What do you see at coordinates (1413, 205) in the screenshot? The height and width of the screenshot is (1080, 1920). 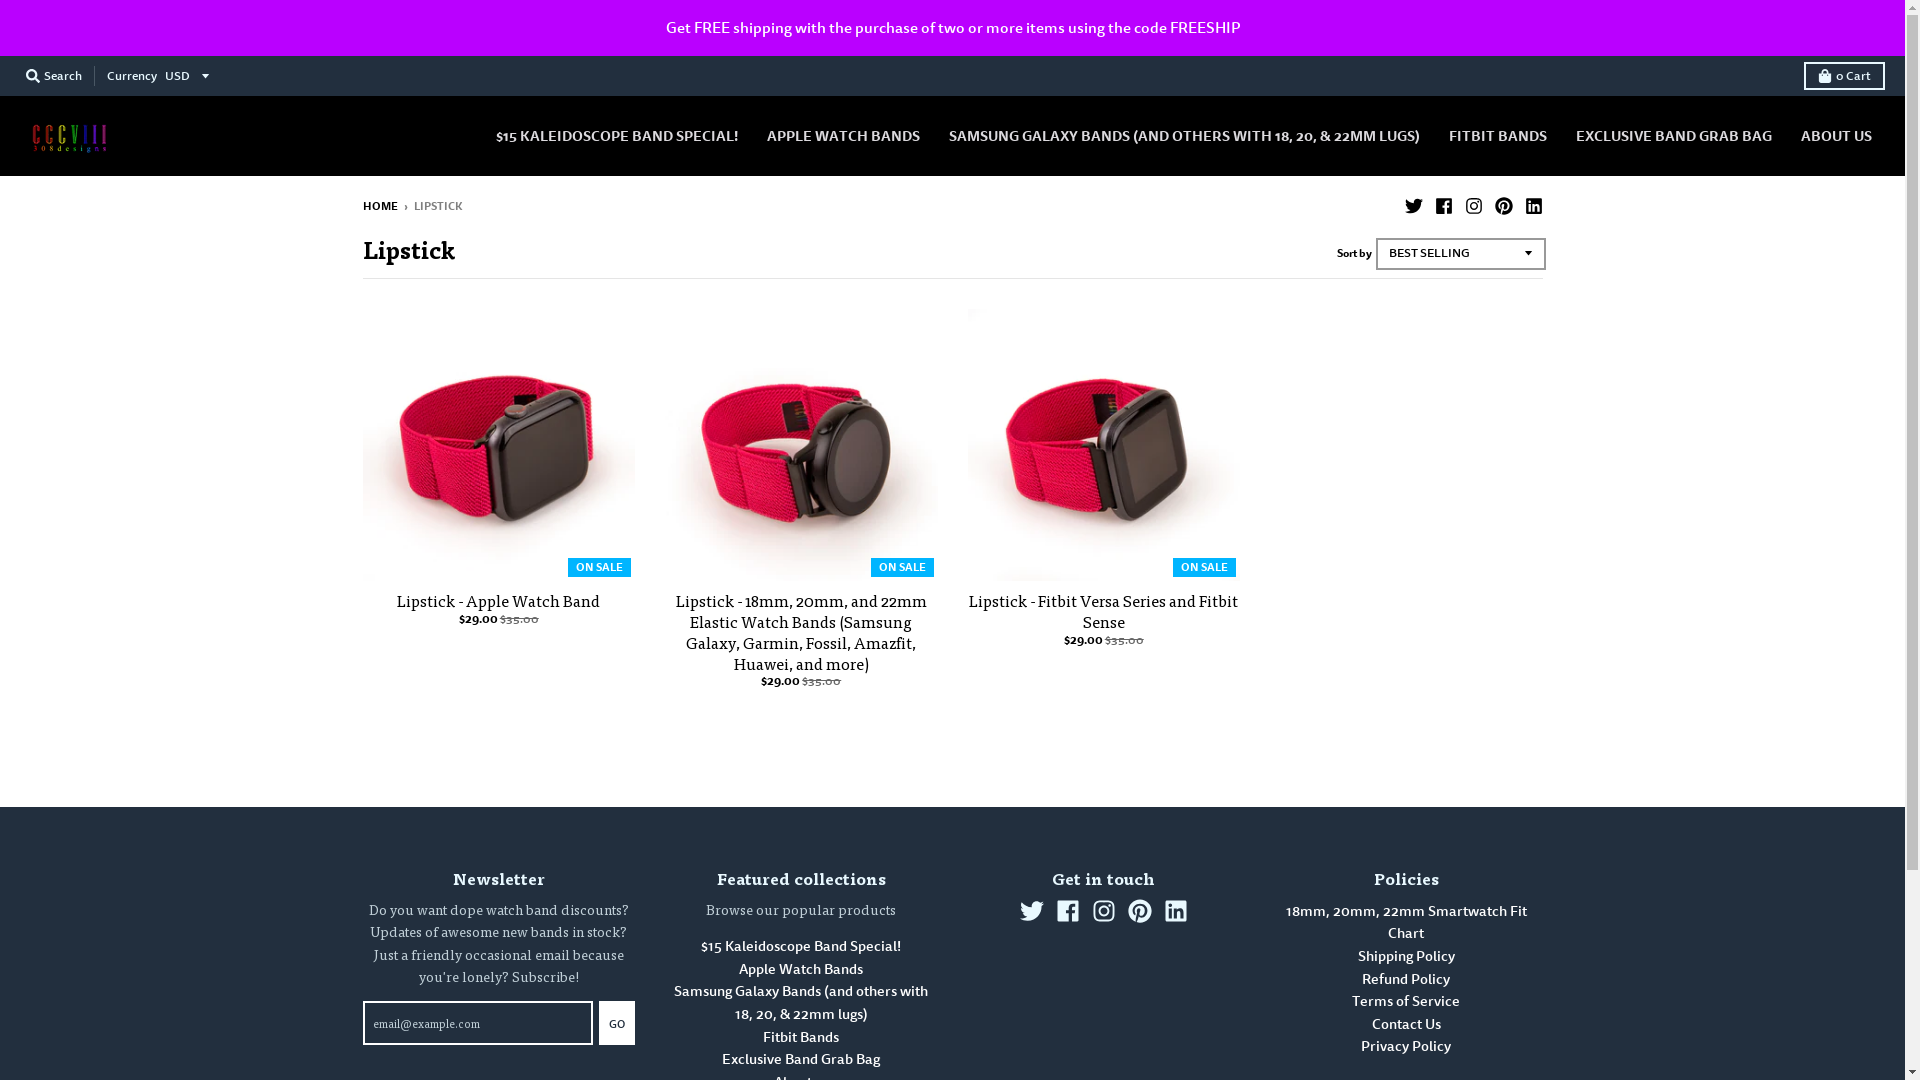 I see `Twitter - 308designs - CCCVIII` at bounding box center [1413, 205].